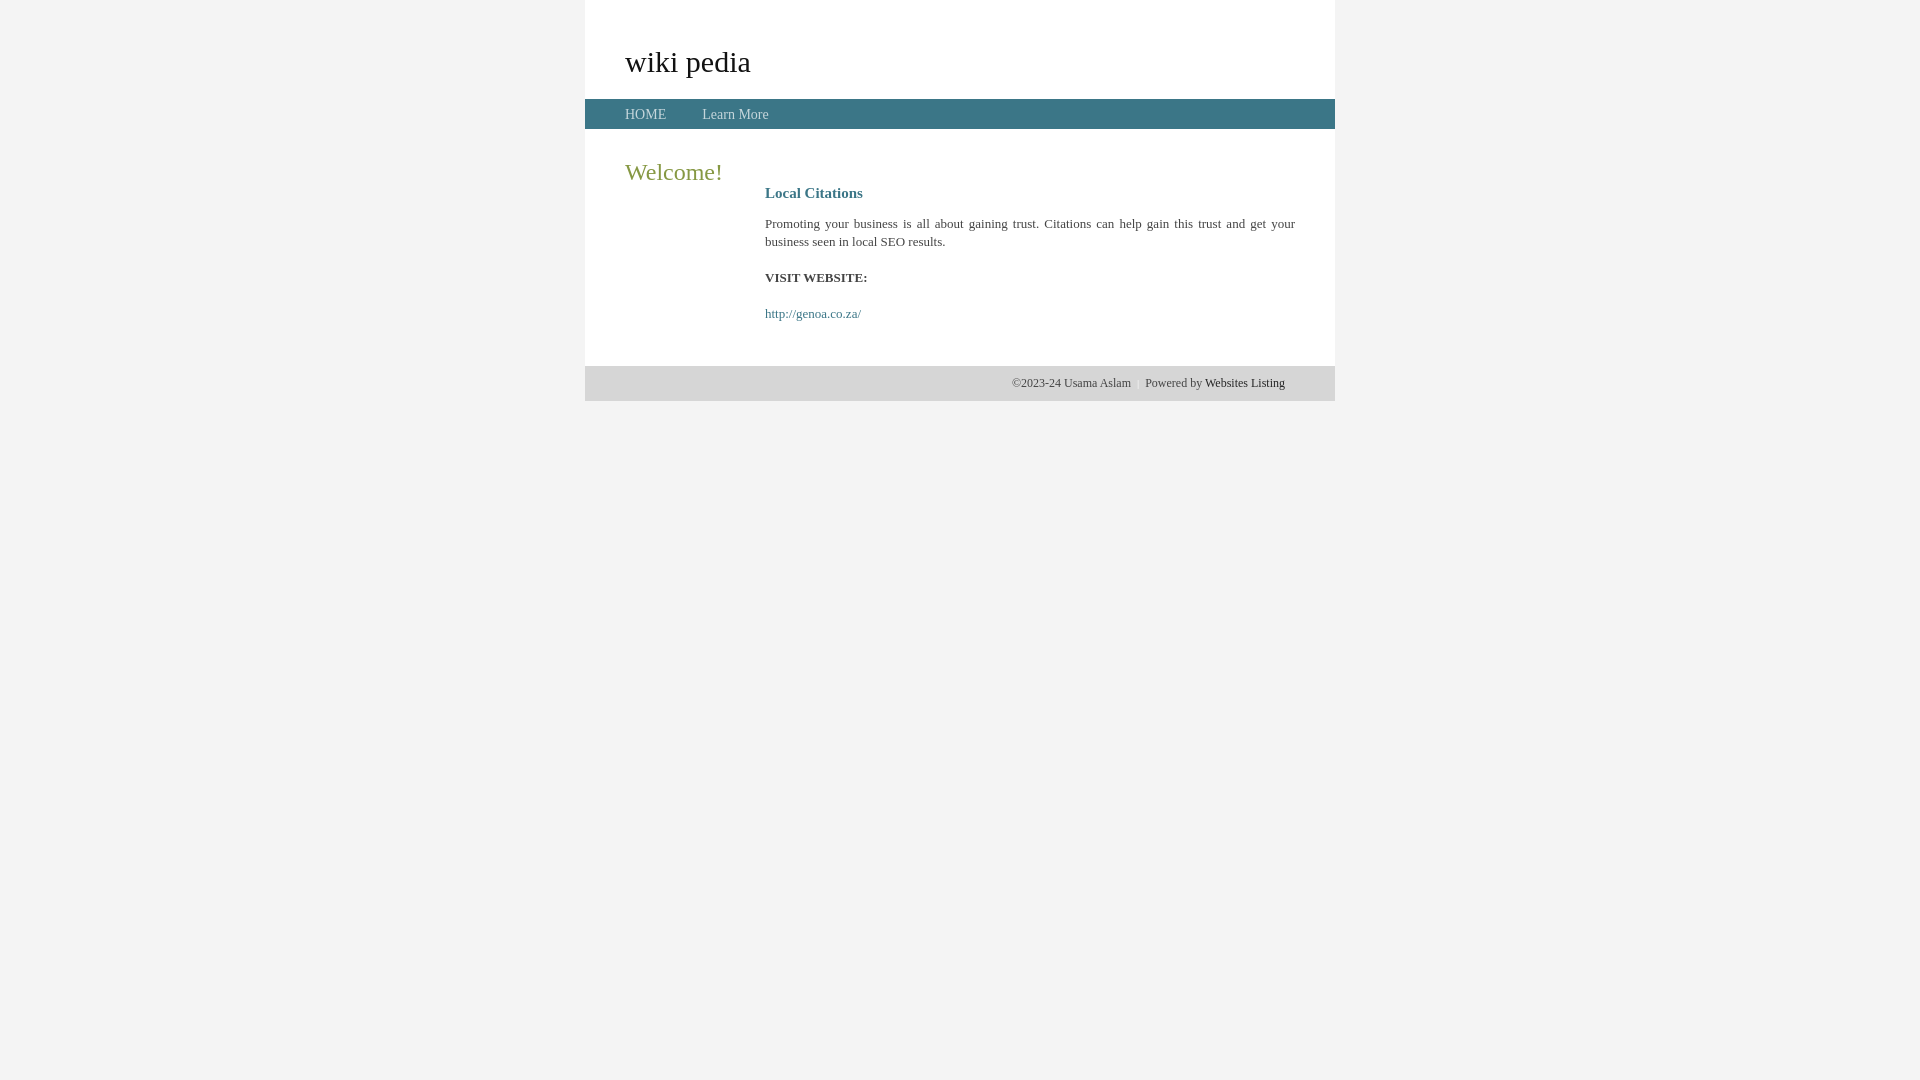 This screenshot has height=1080, width=1920. I want to click on Learn More, so click(735, 114).